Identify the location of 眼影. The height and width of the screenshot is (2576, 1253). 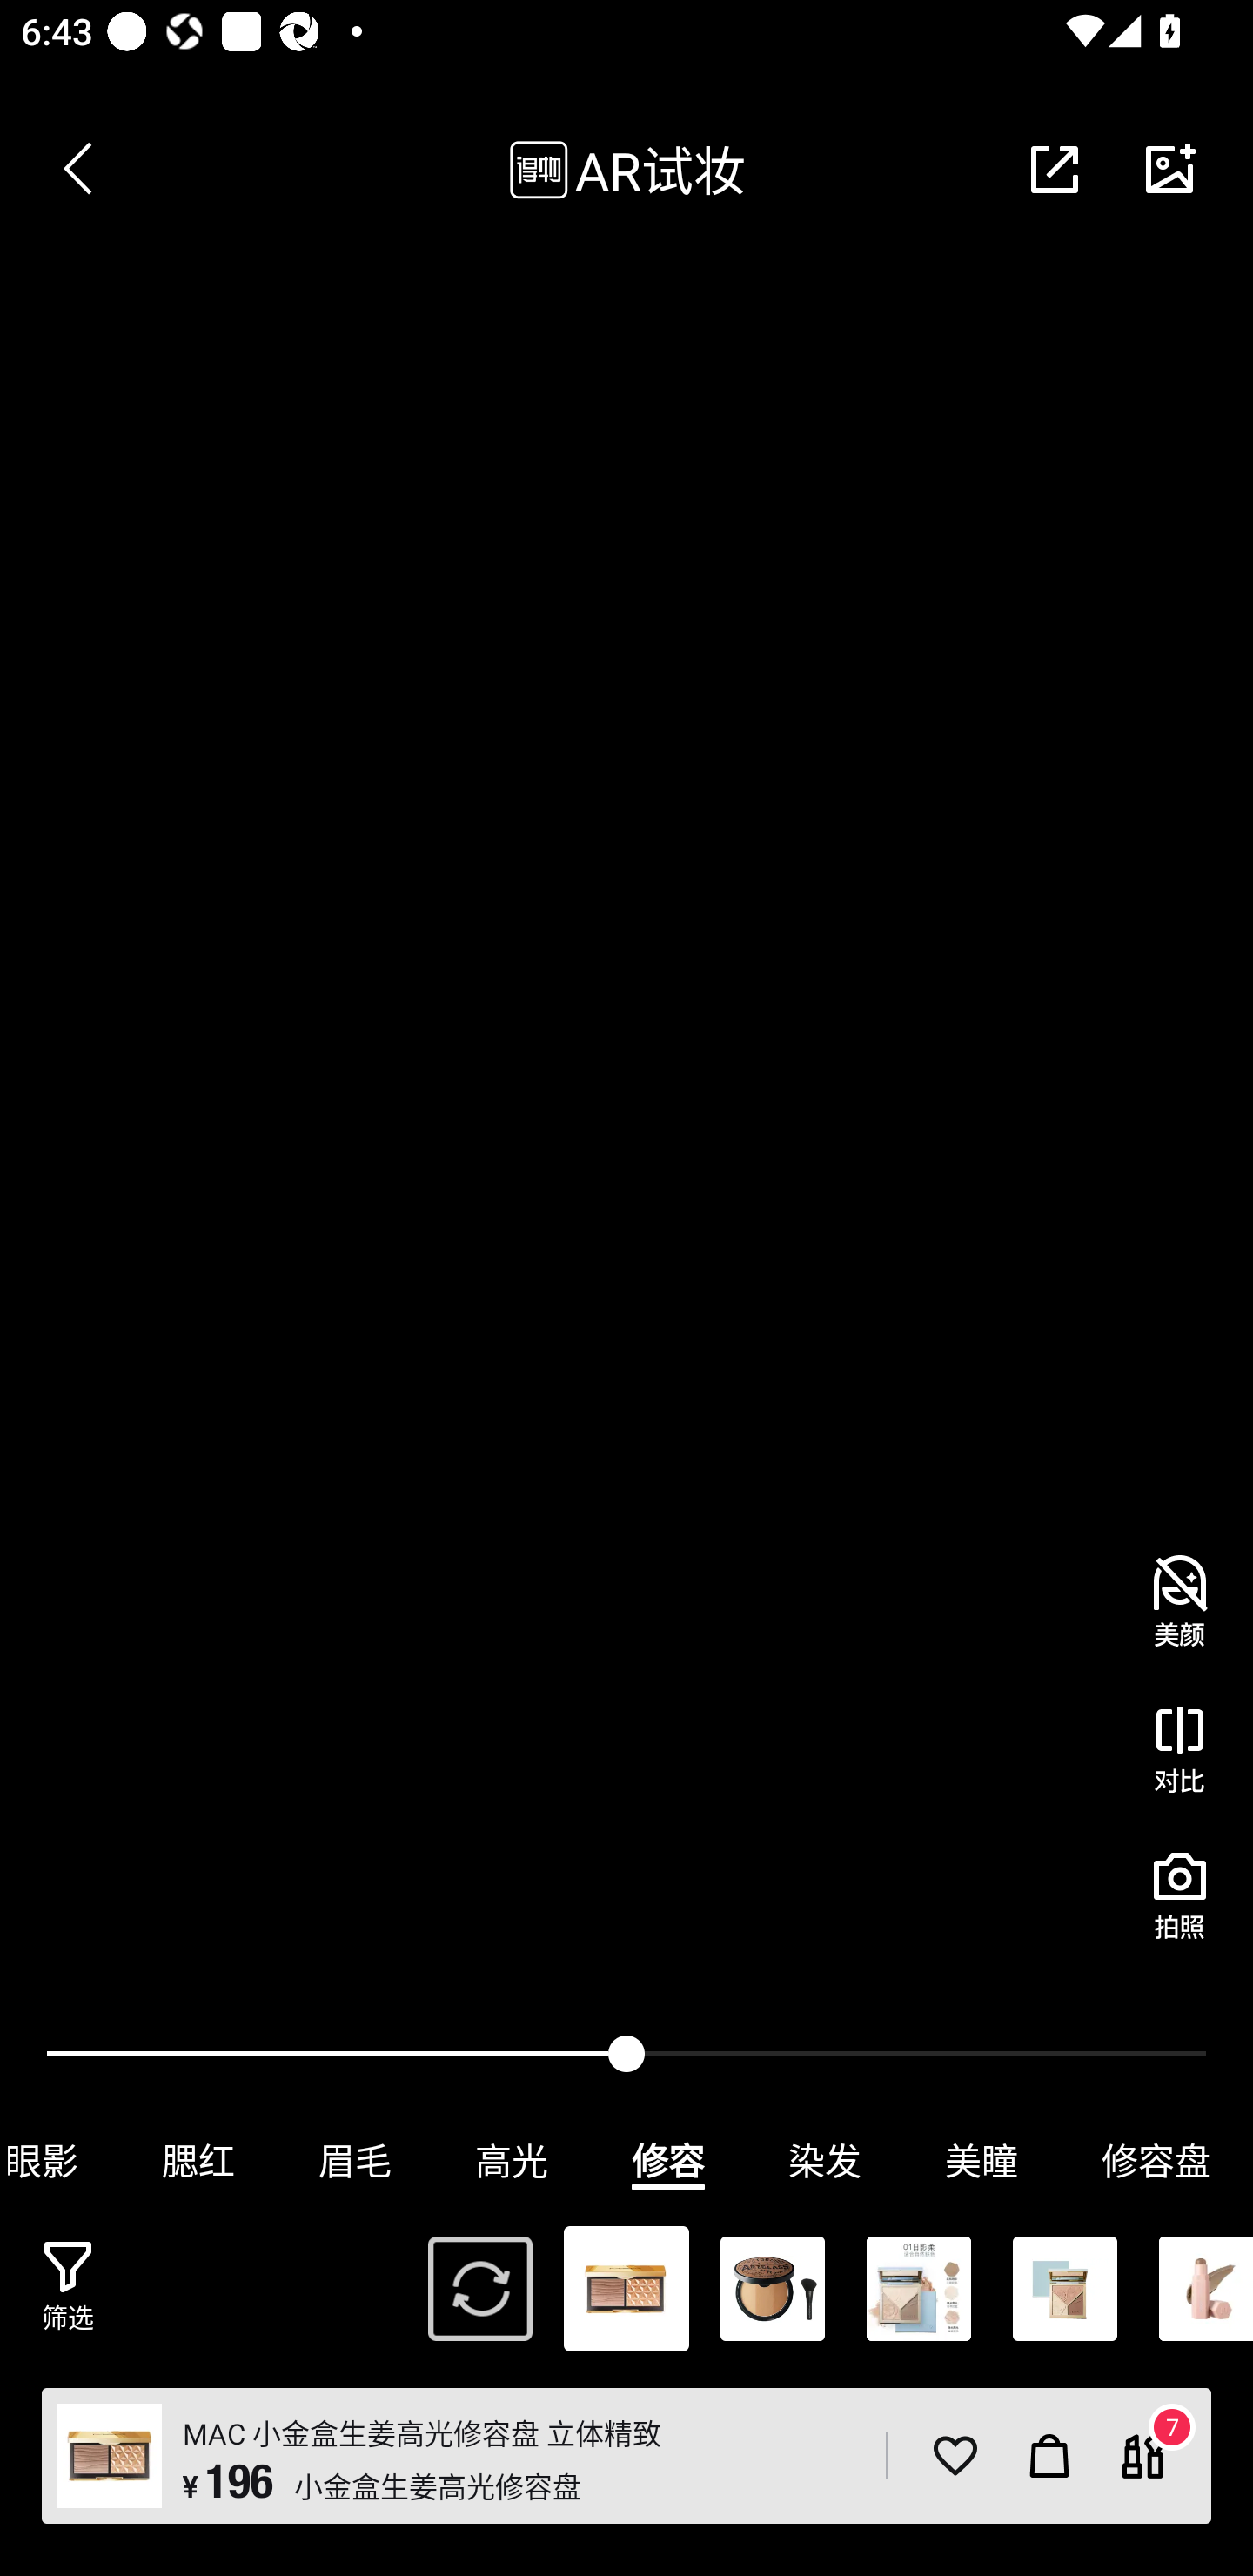
(60, 2161).